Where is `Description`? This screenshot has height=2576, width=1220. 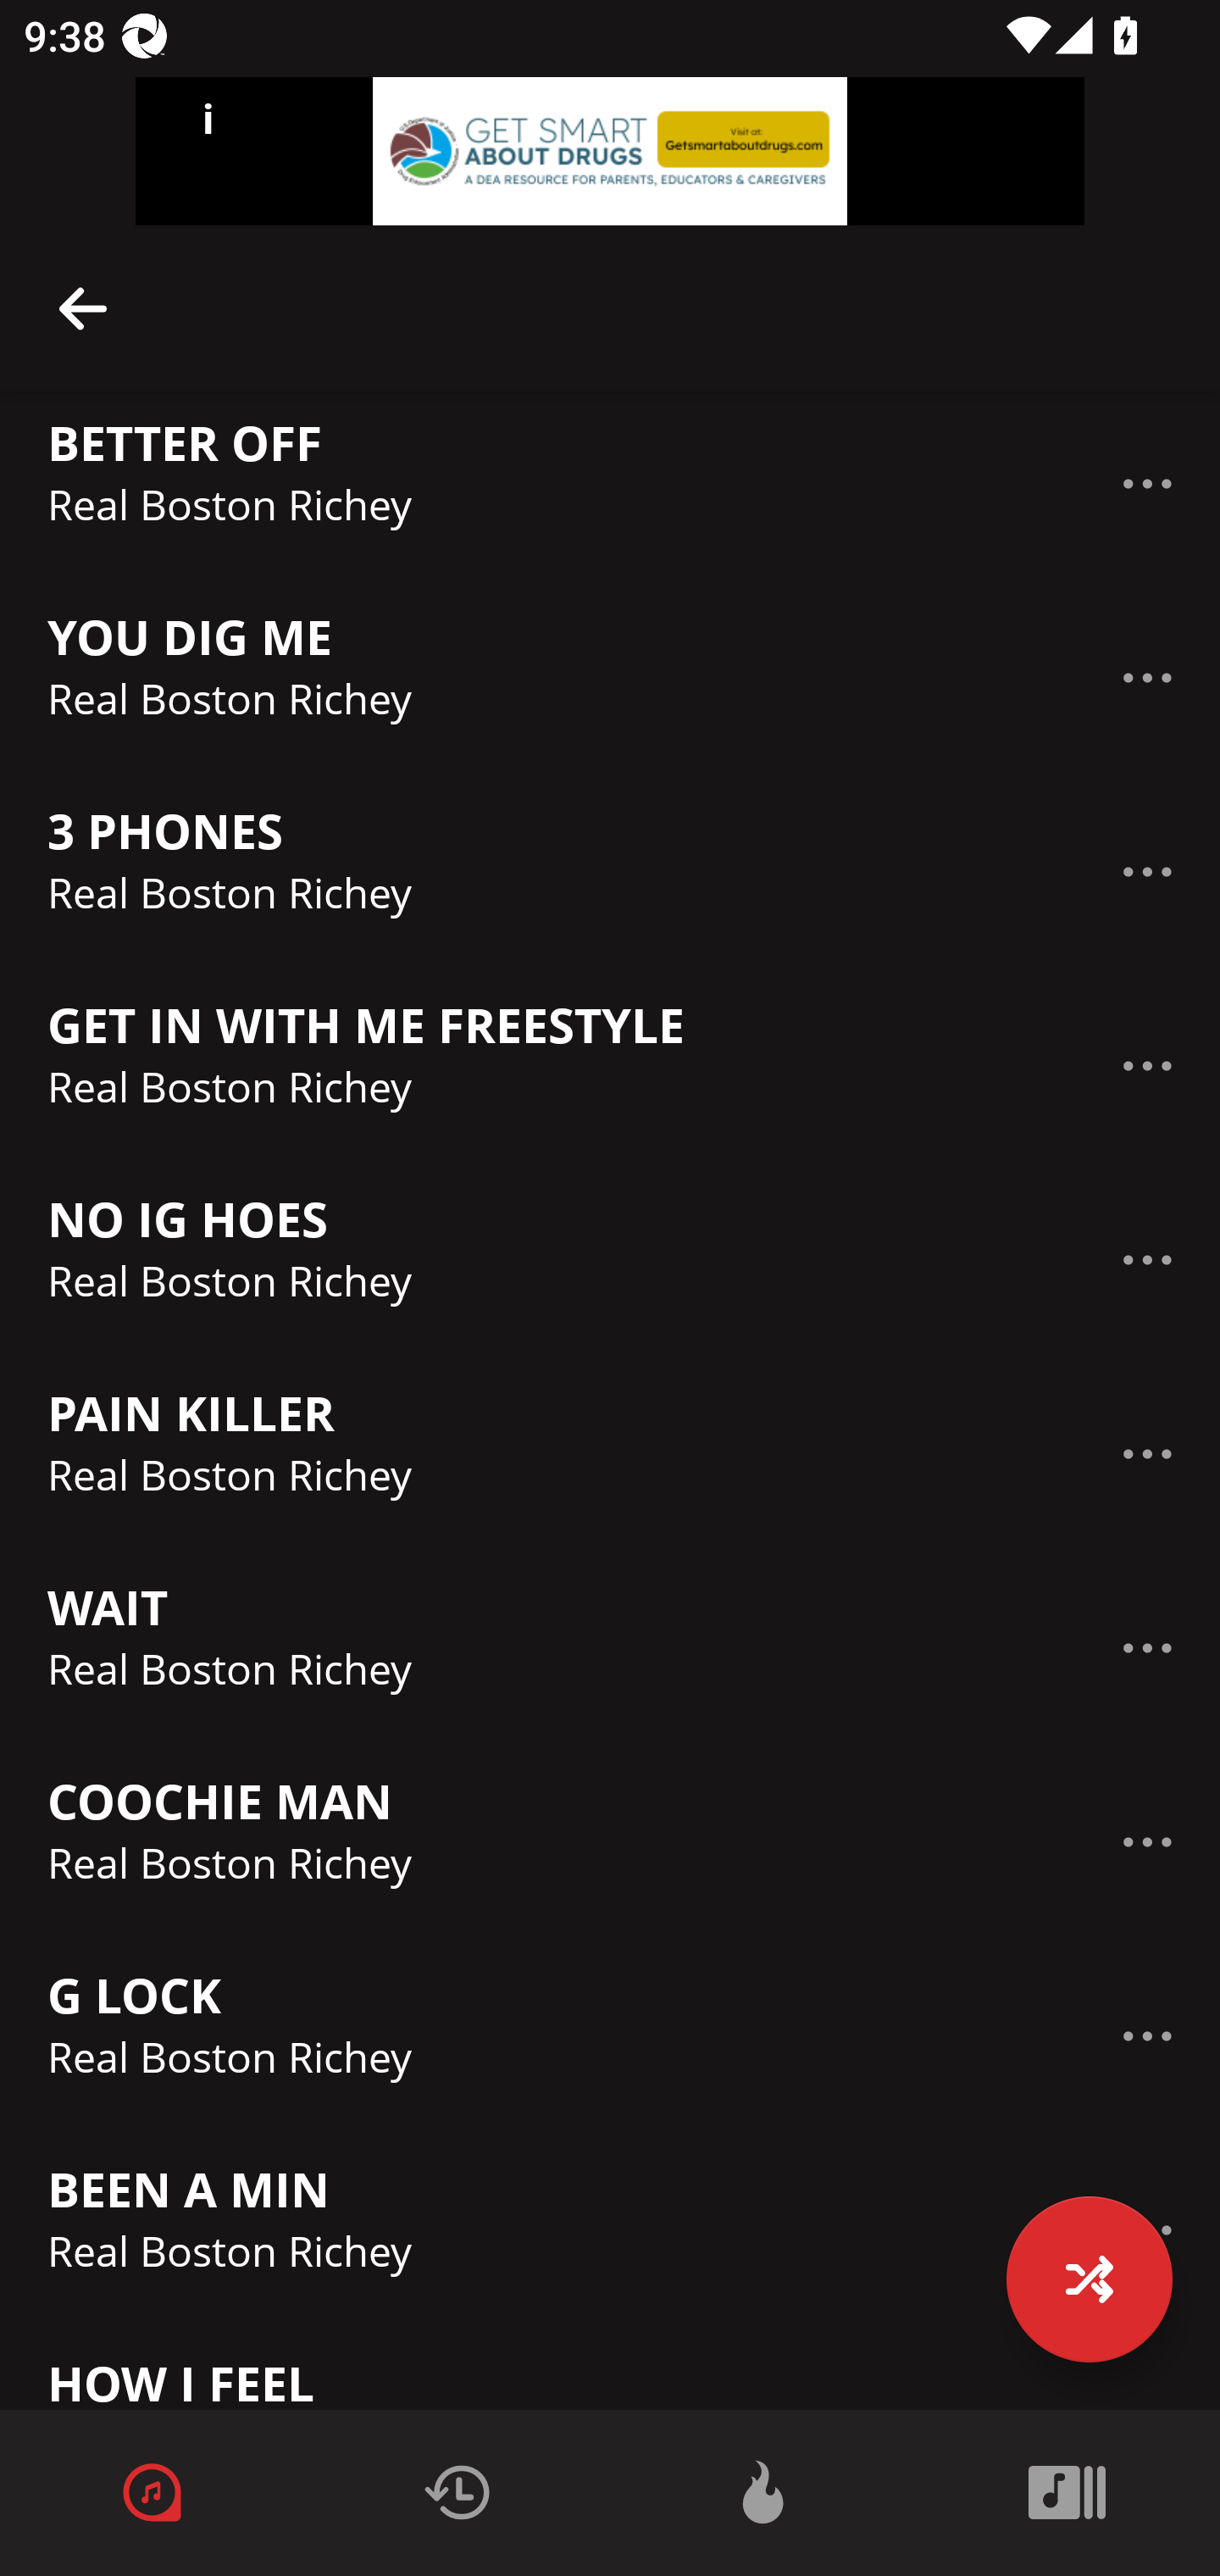 Description is located at coordinates (1147, 1259).